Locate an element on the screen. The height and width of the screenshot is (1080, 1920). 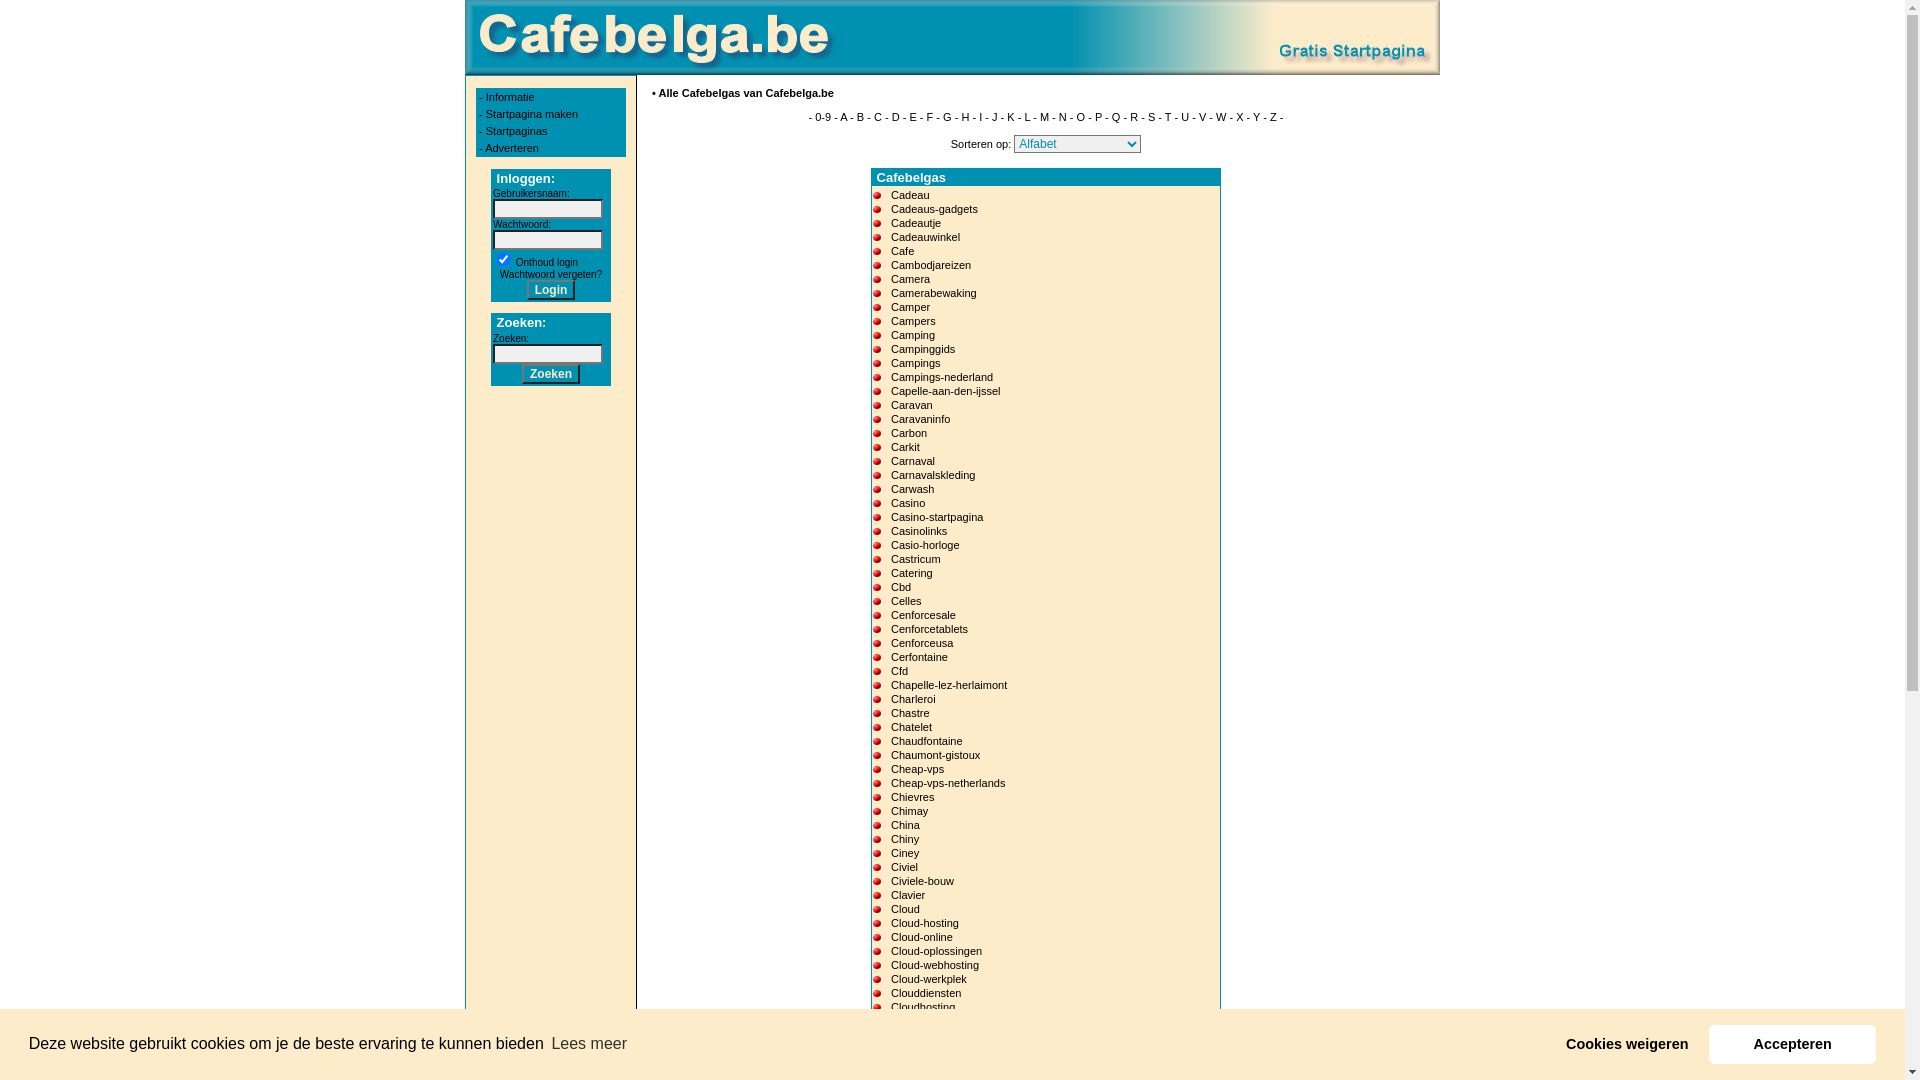
Informatie is located at coordinates (510, 97).